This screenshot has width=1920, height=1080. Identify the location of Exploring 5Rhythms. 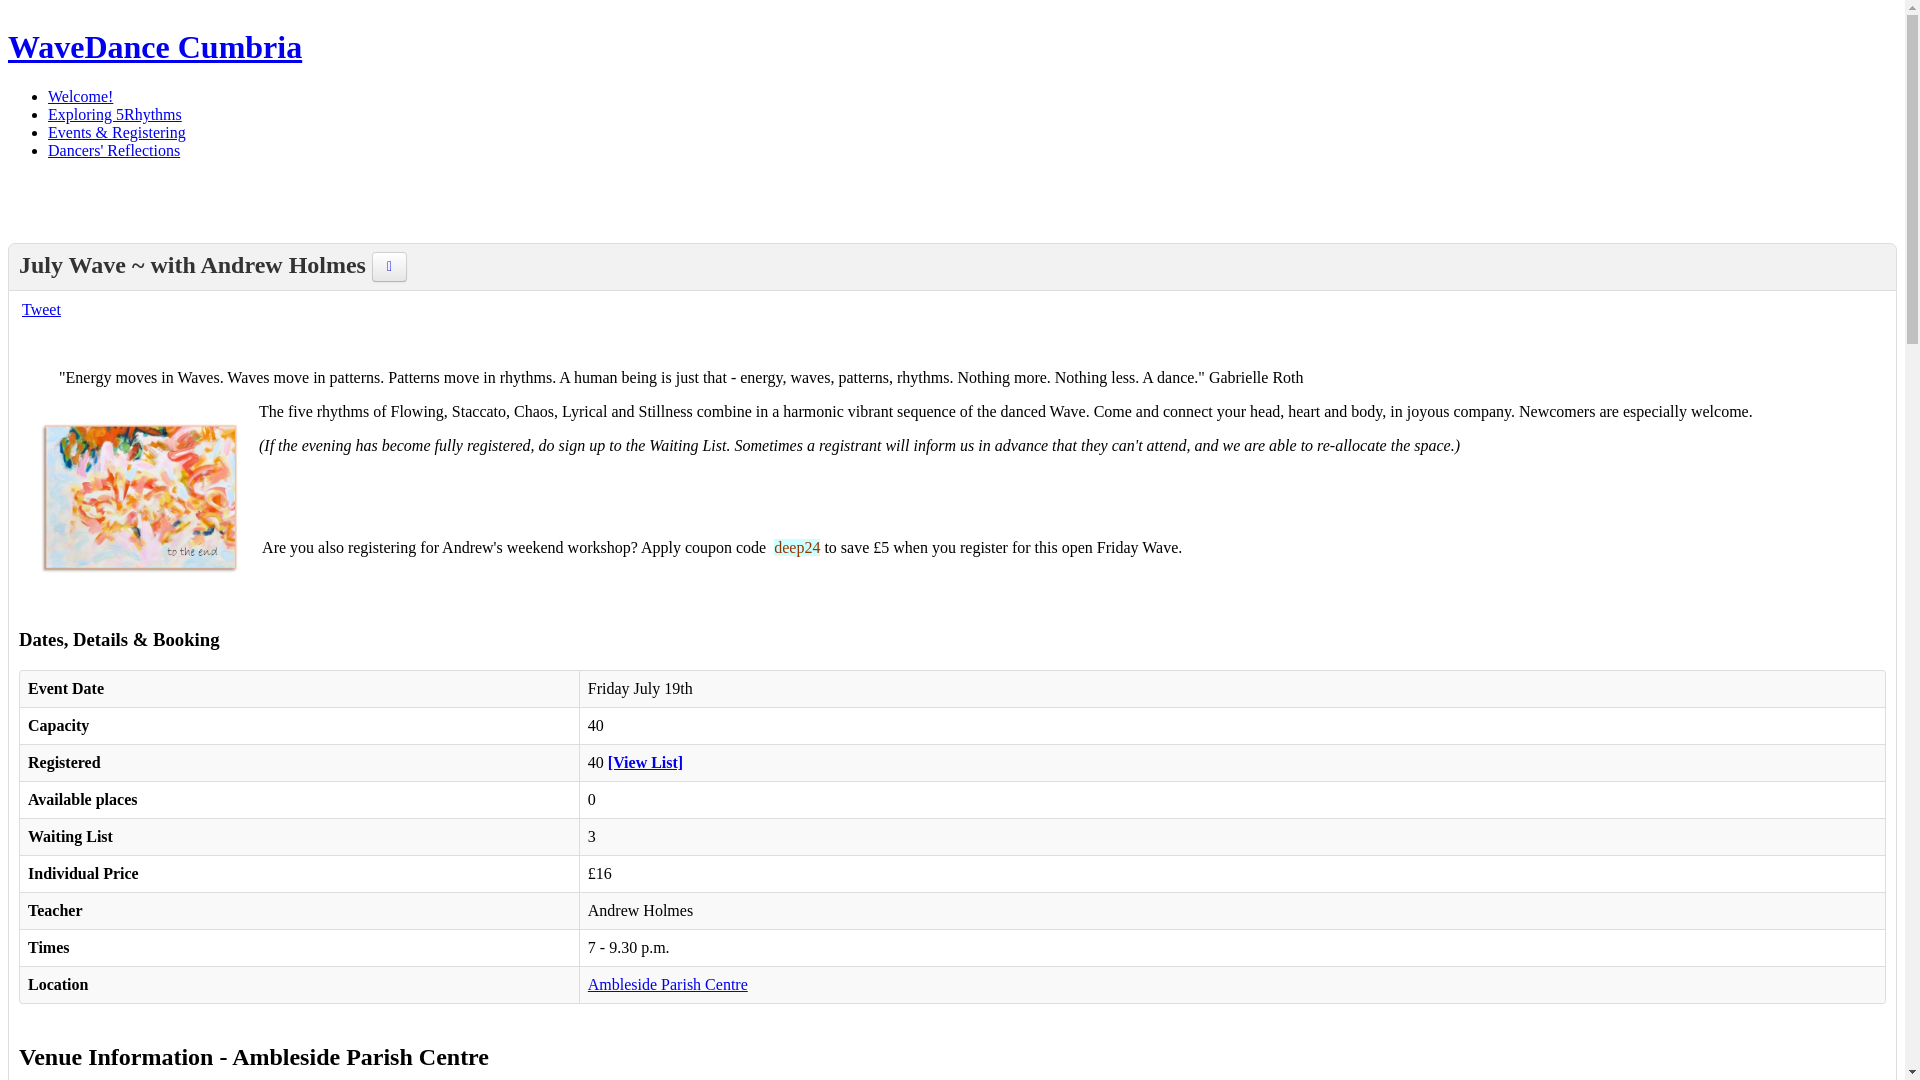
(115, 114).